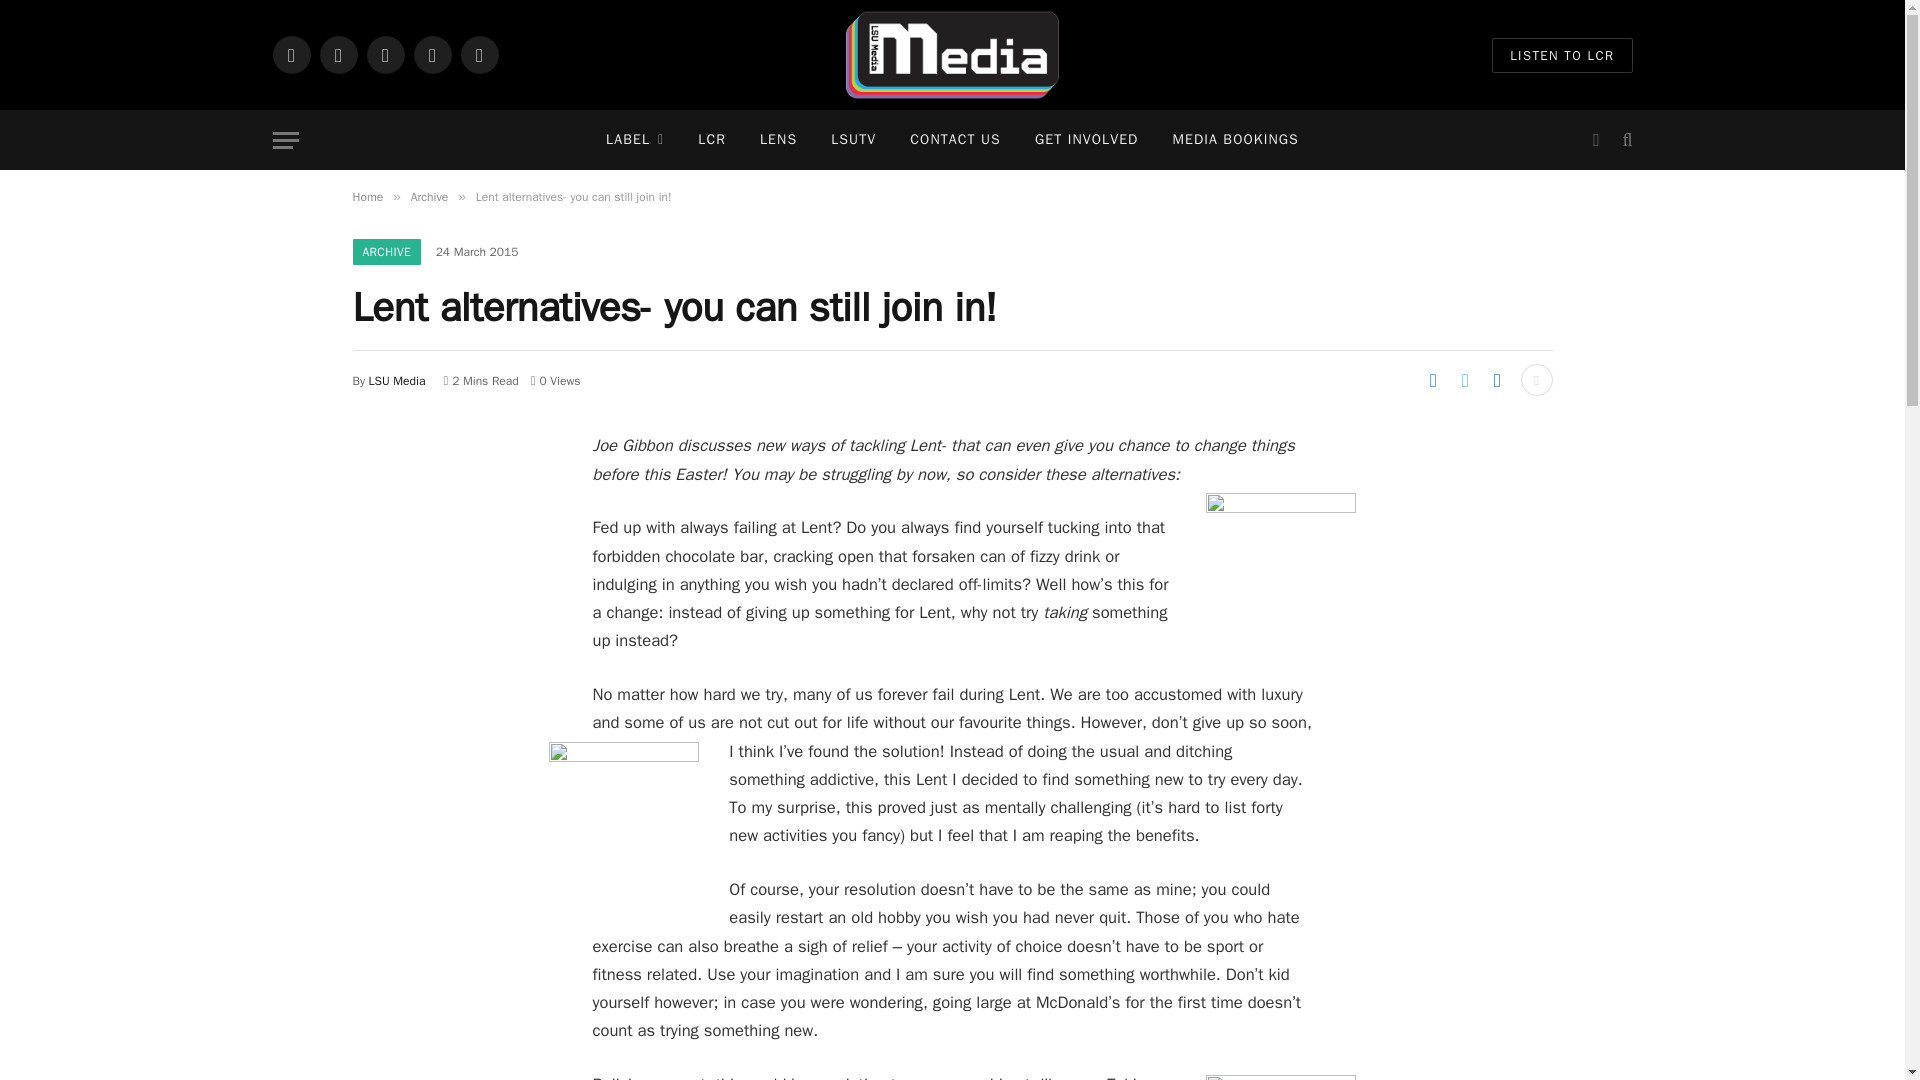 This screenshot has width=1920, height=1080. Describe the element at coordinates (1562, 55) in the screenshot. I see `LISTEN TO LCR` at that location.